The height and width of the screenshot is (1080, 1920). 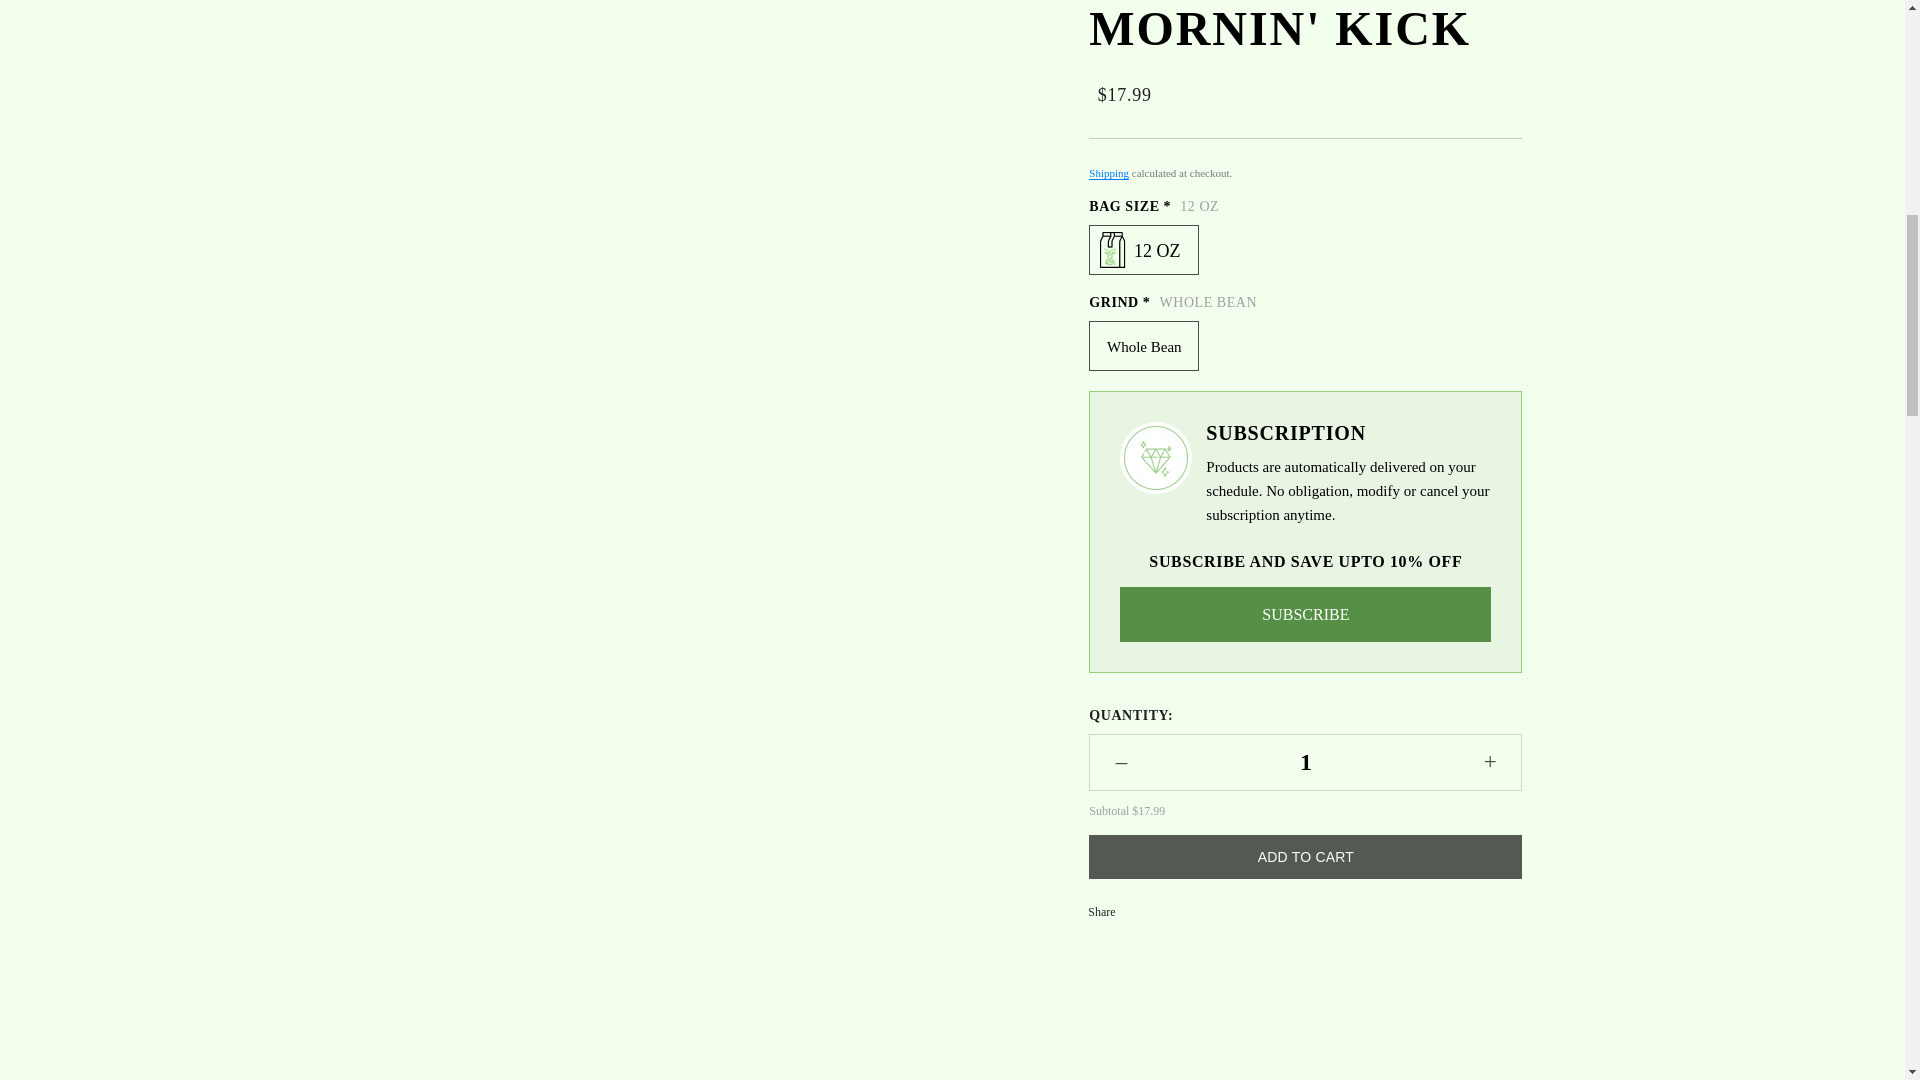 What do you see at coordinates (1306, 209) in the screenshot?
I see `1` at bounding box center [1306, 209].